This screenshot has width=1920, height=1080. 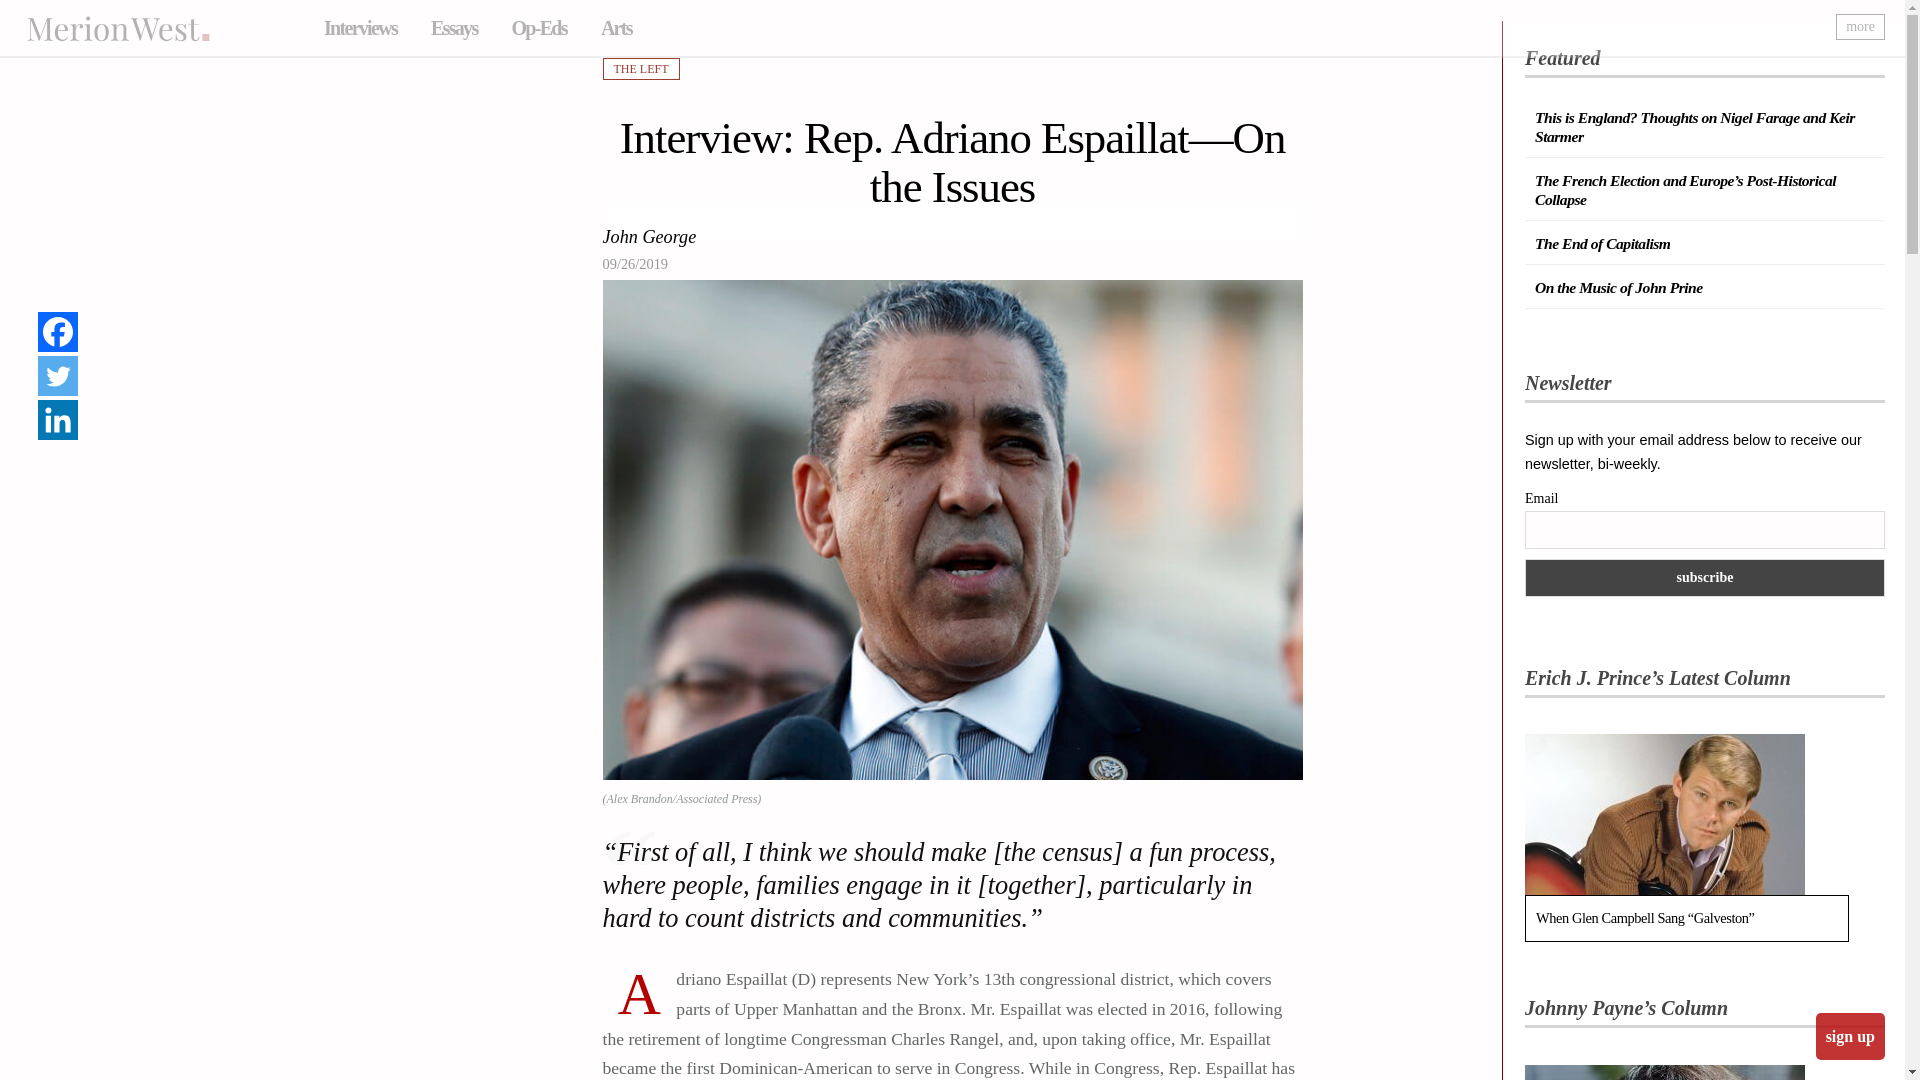 I want to click on Op-Eds, so click(x=538, y=28).